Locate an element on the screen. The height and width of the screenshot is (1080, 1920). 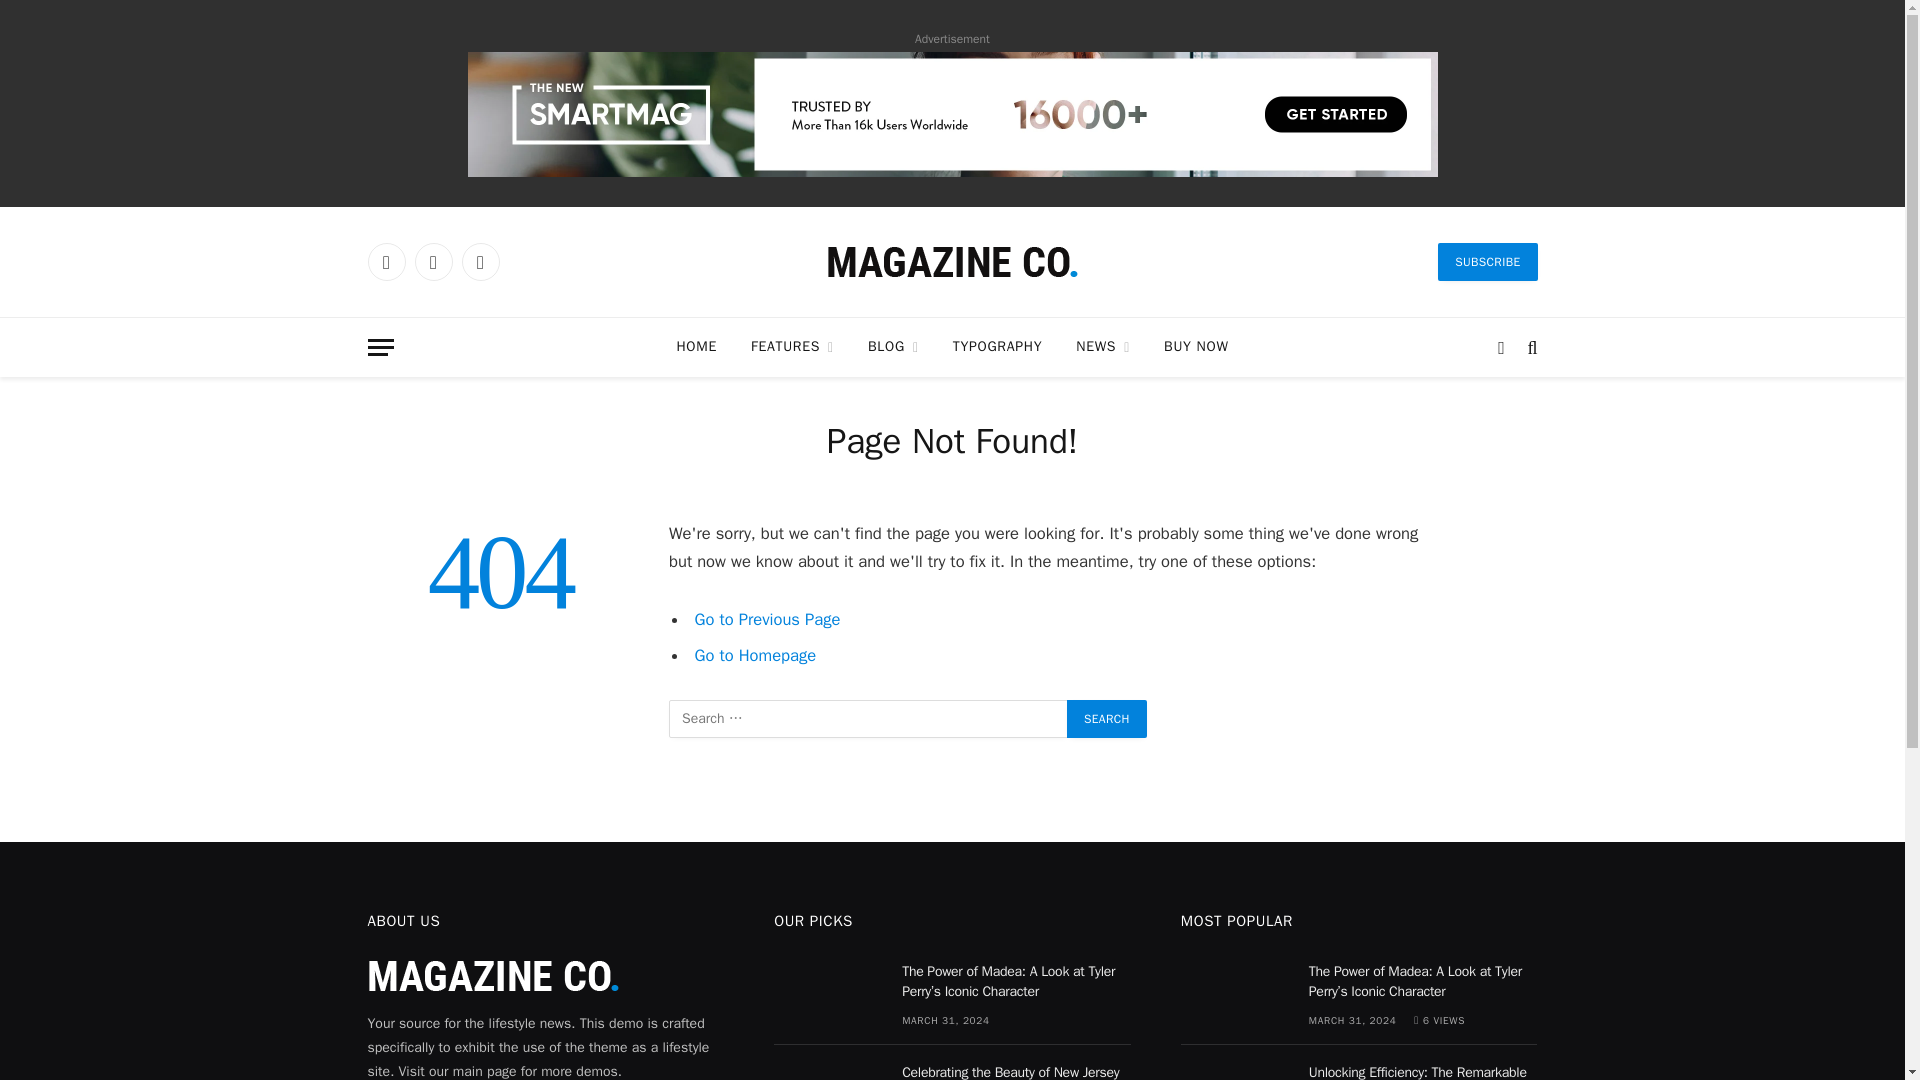
6 Article Views is located at coordinates (1438, 1020).